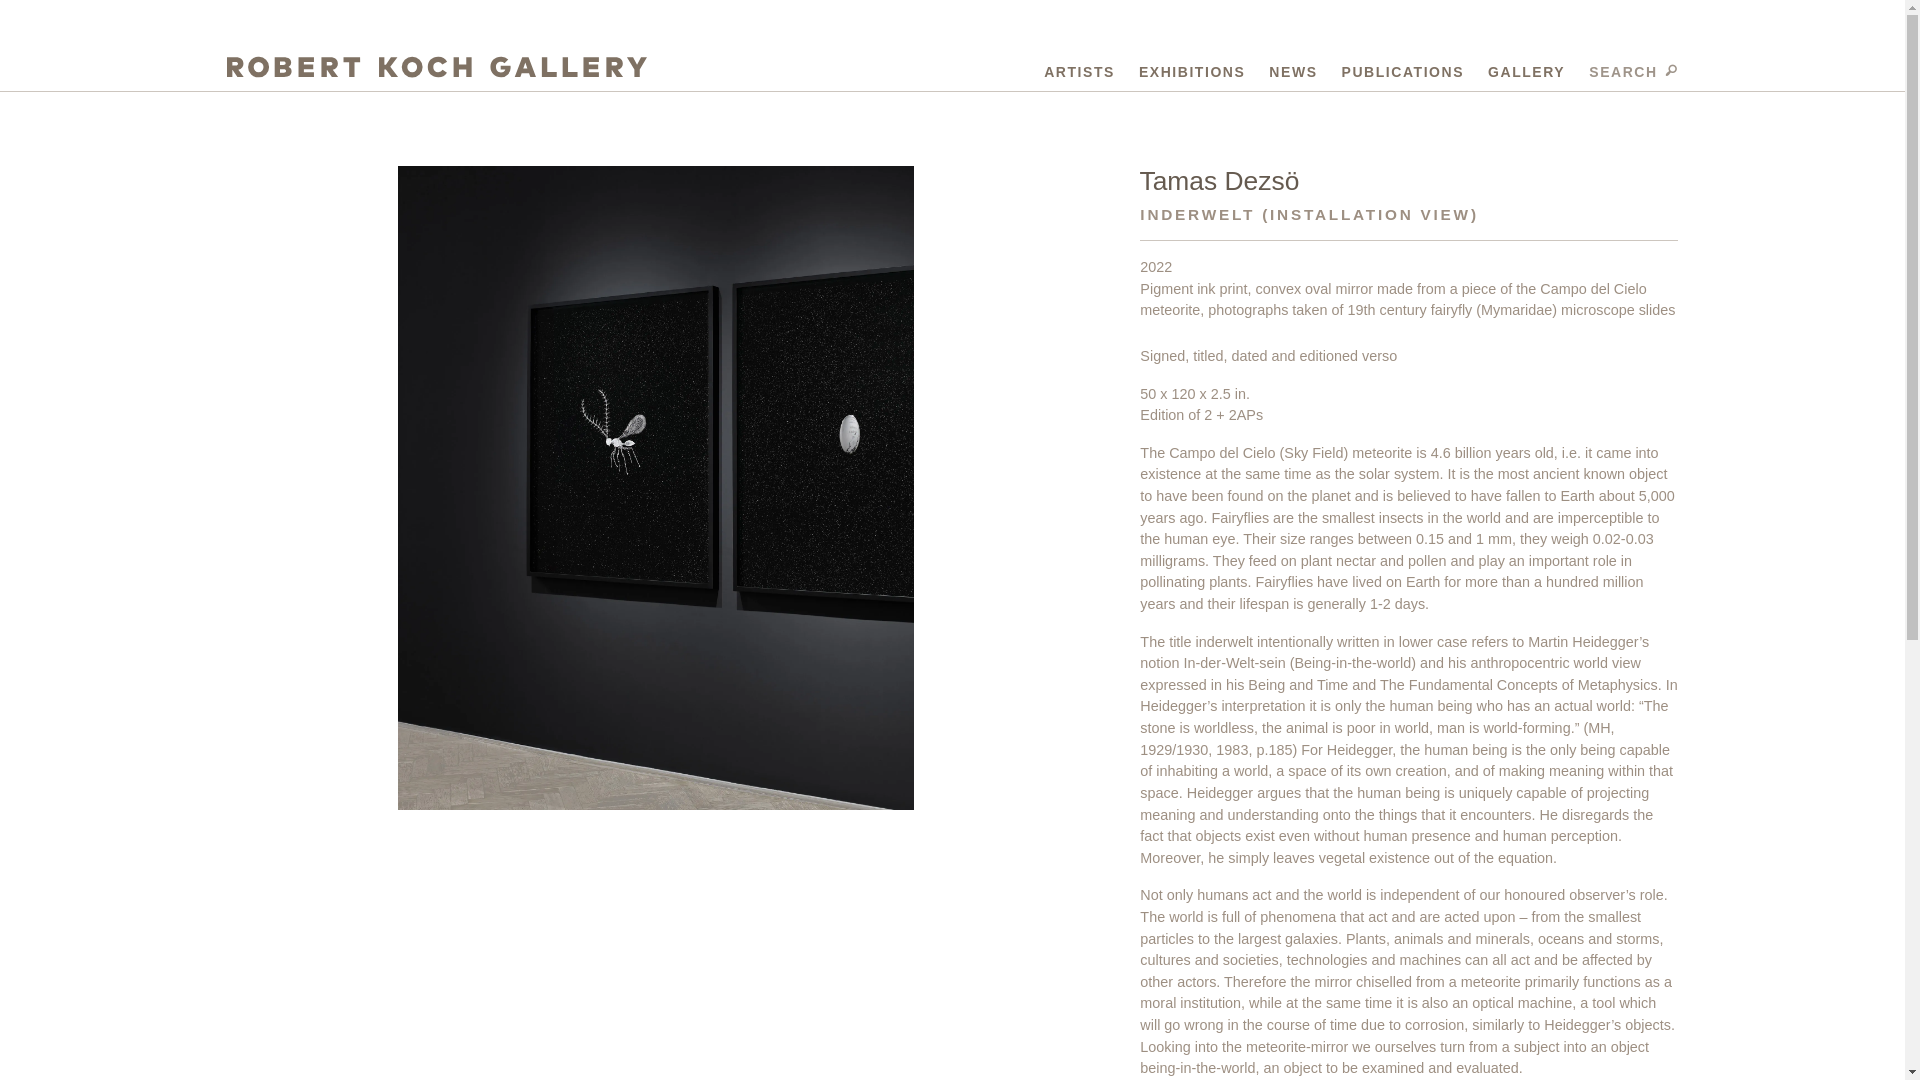  What do you see at coordinates (1080, 68) in the screenshot?
I see `ARTISTS` at bounding box center [1080, 68].